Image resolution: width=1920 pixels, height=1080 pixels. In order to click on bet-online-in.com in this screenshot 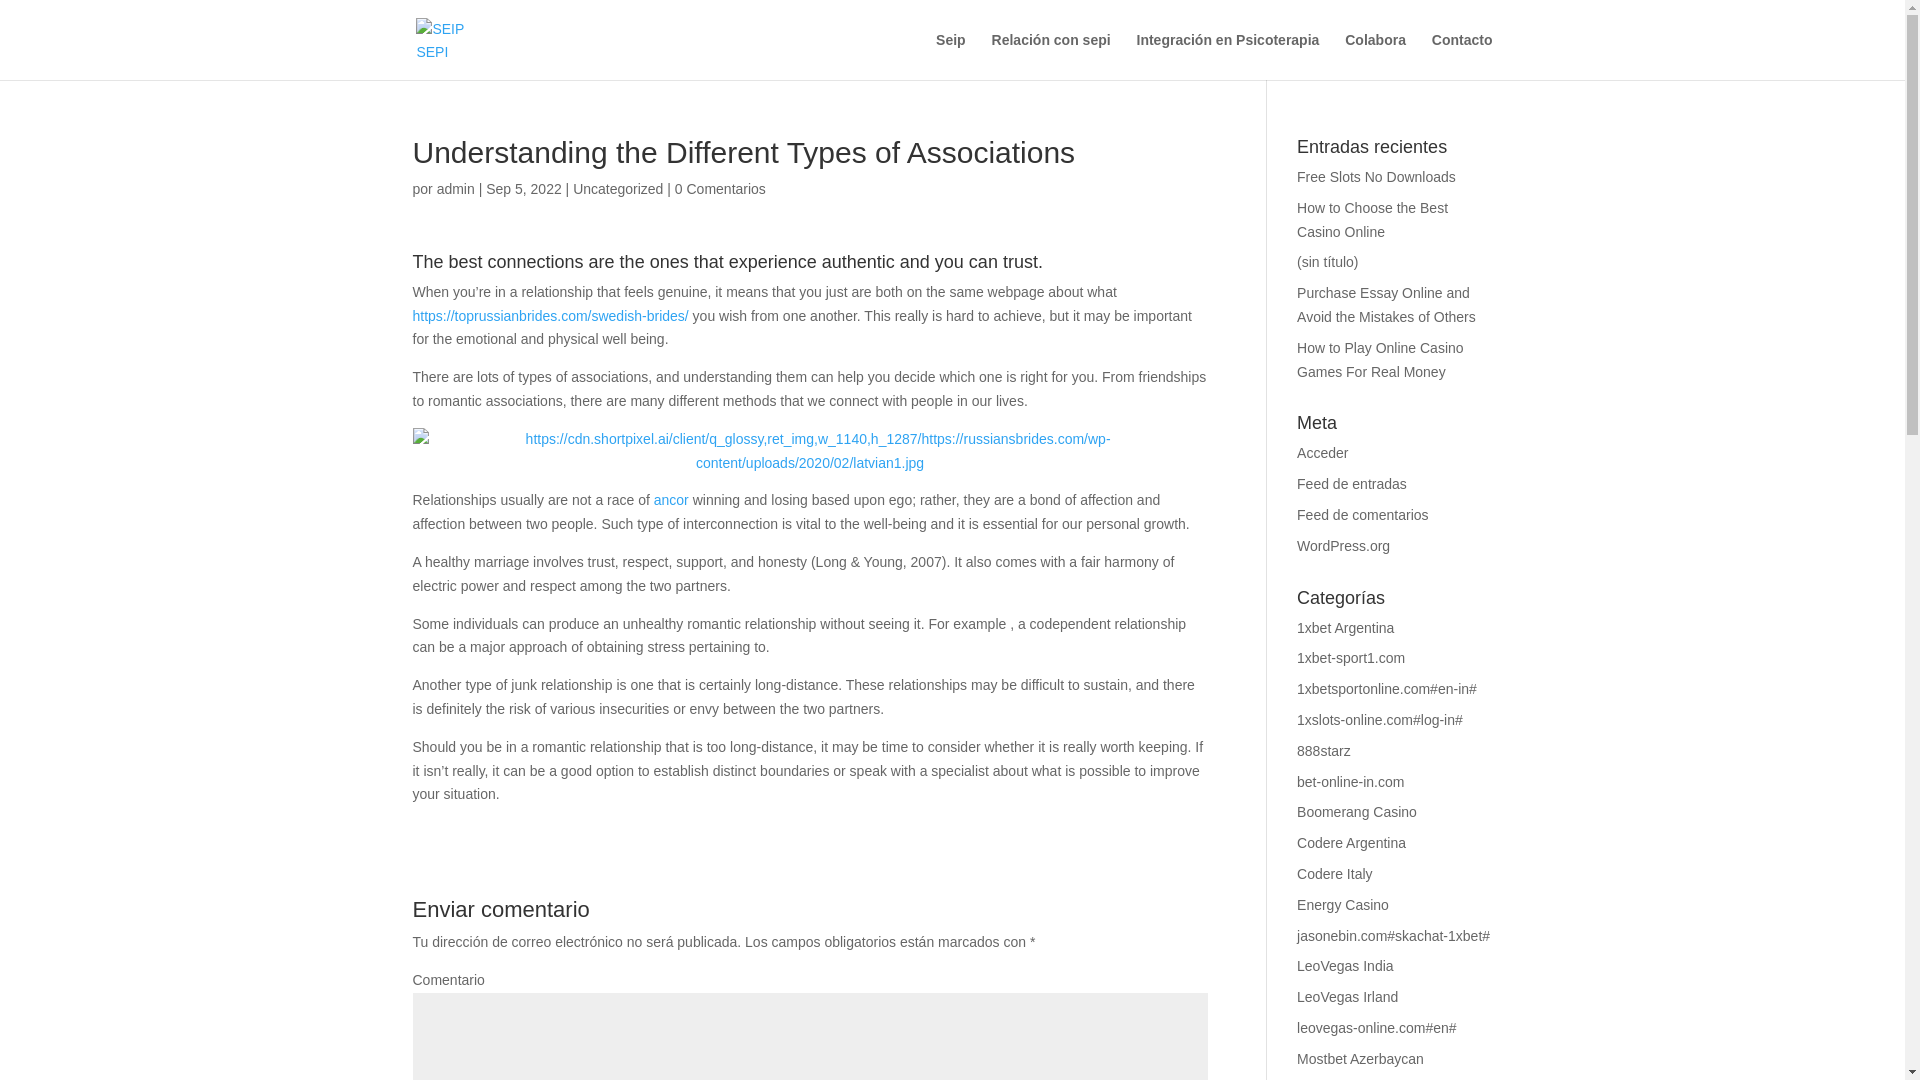, I will do `click(1350, 782)`.